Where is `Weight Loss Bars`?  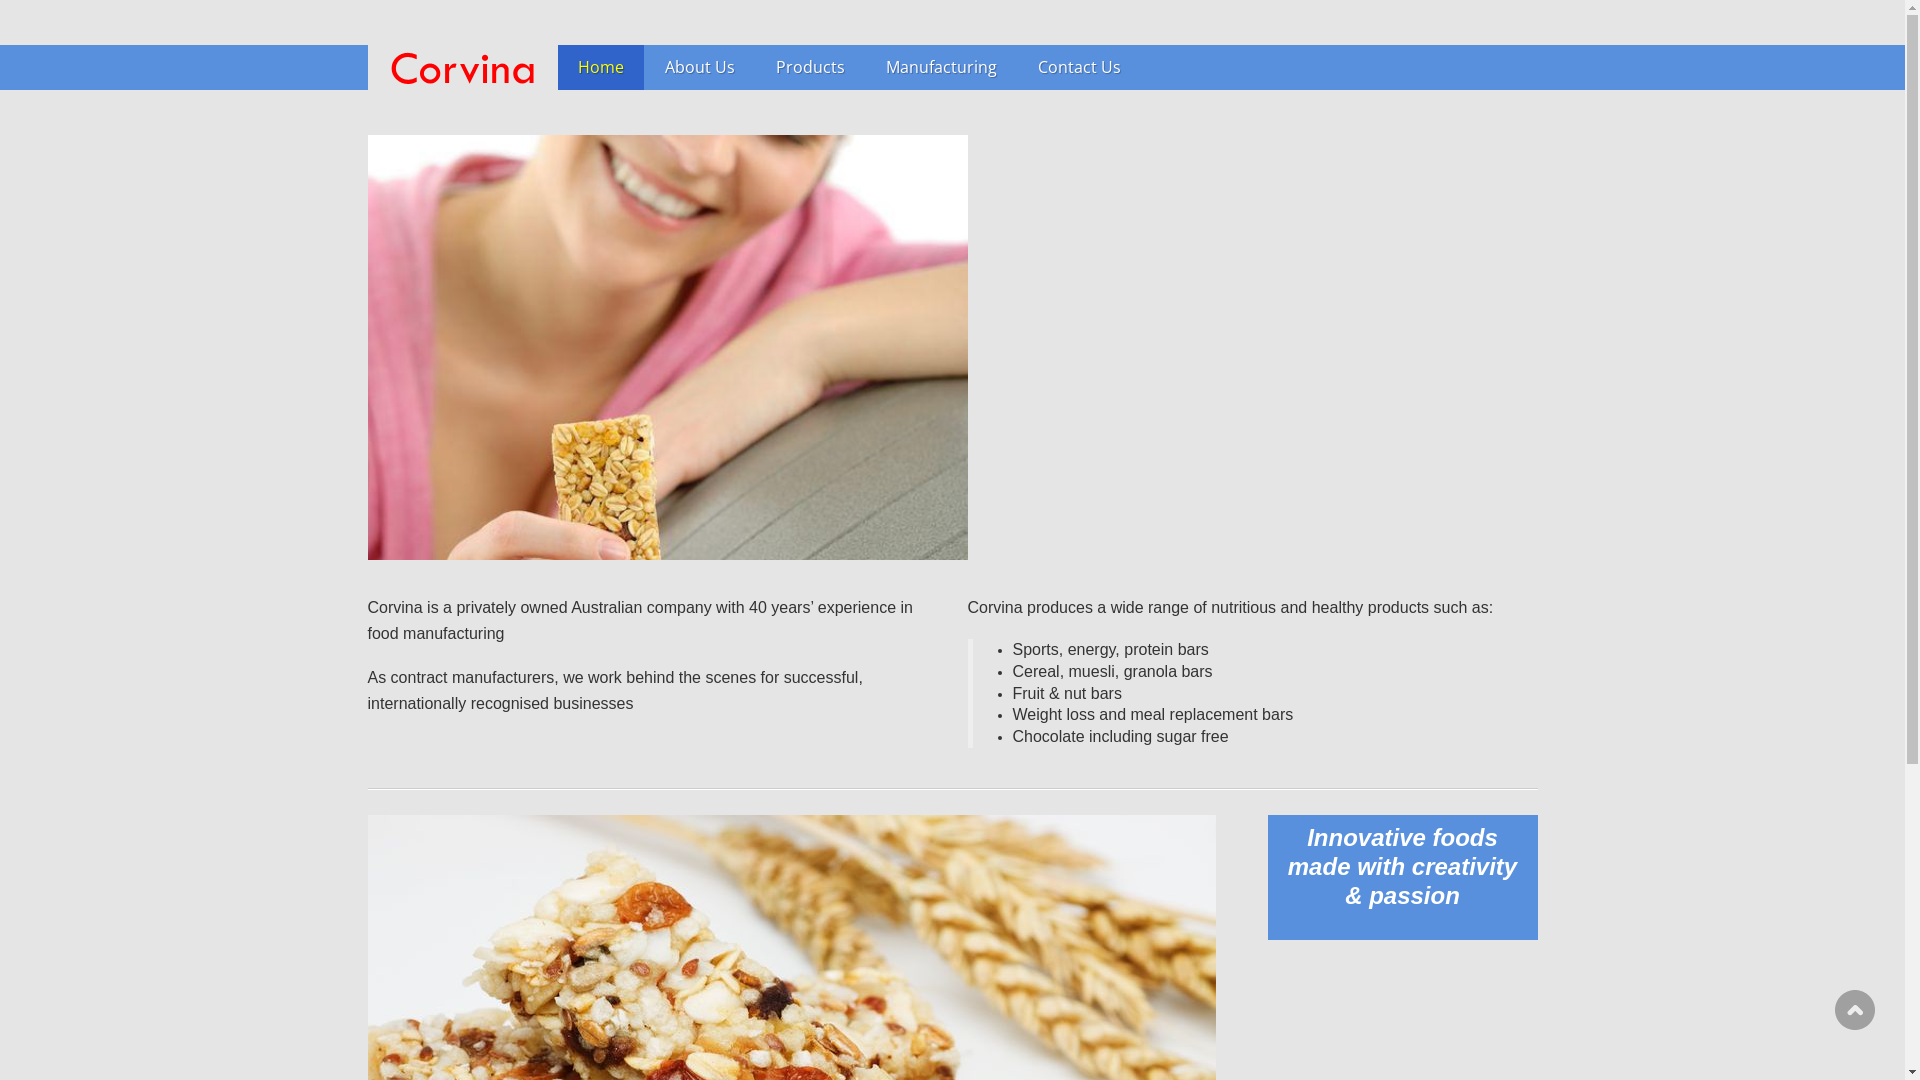 Weight Loss Bars is located at coordinates (668, 348).